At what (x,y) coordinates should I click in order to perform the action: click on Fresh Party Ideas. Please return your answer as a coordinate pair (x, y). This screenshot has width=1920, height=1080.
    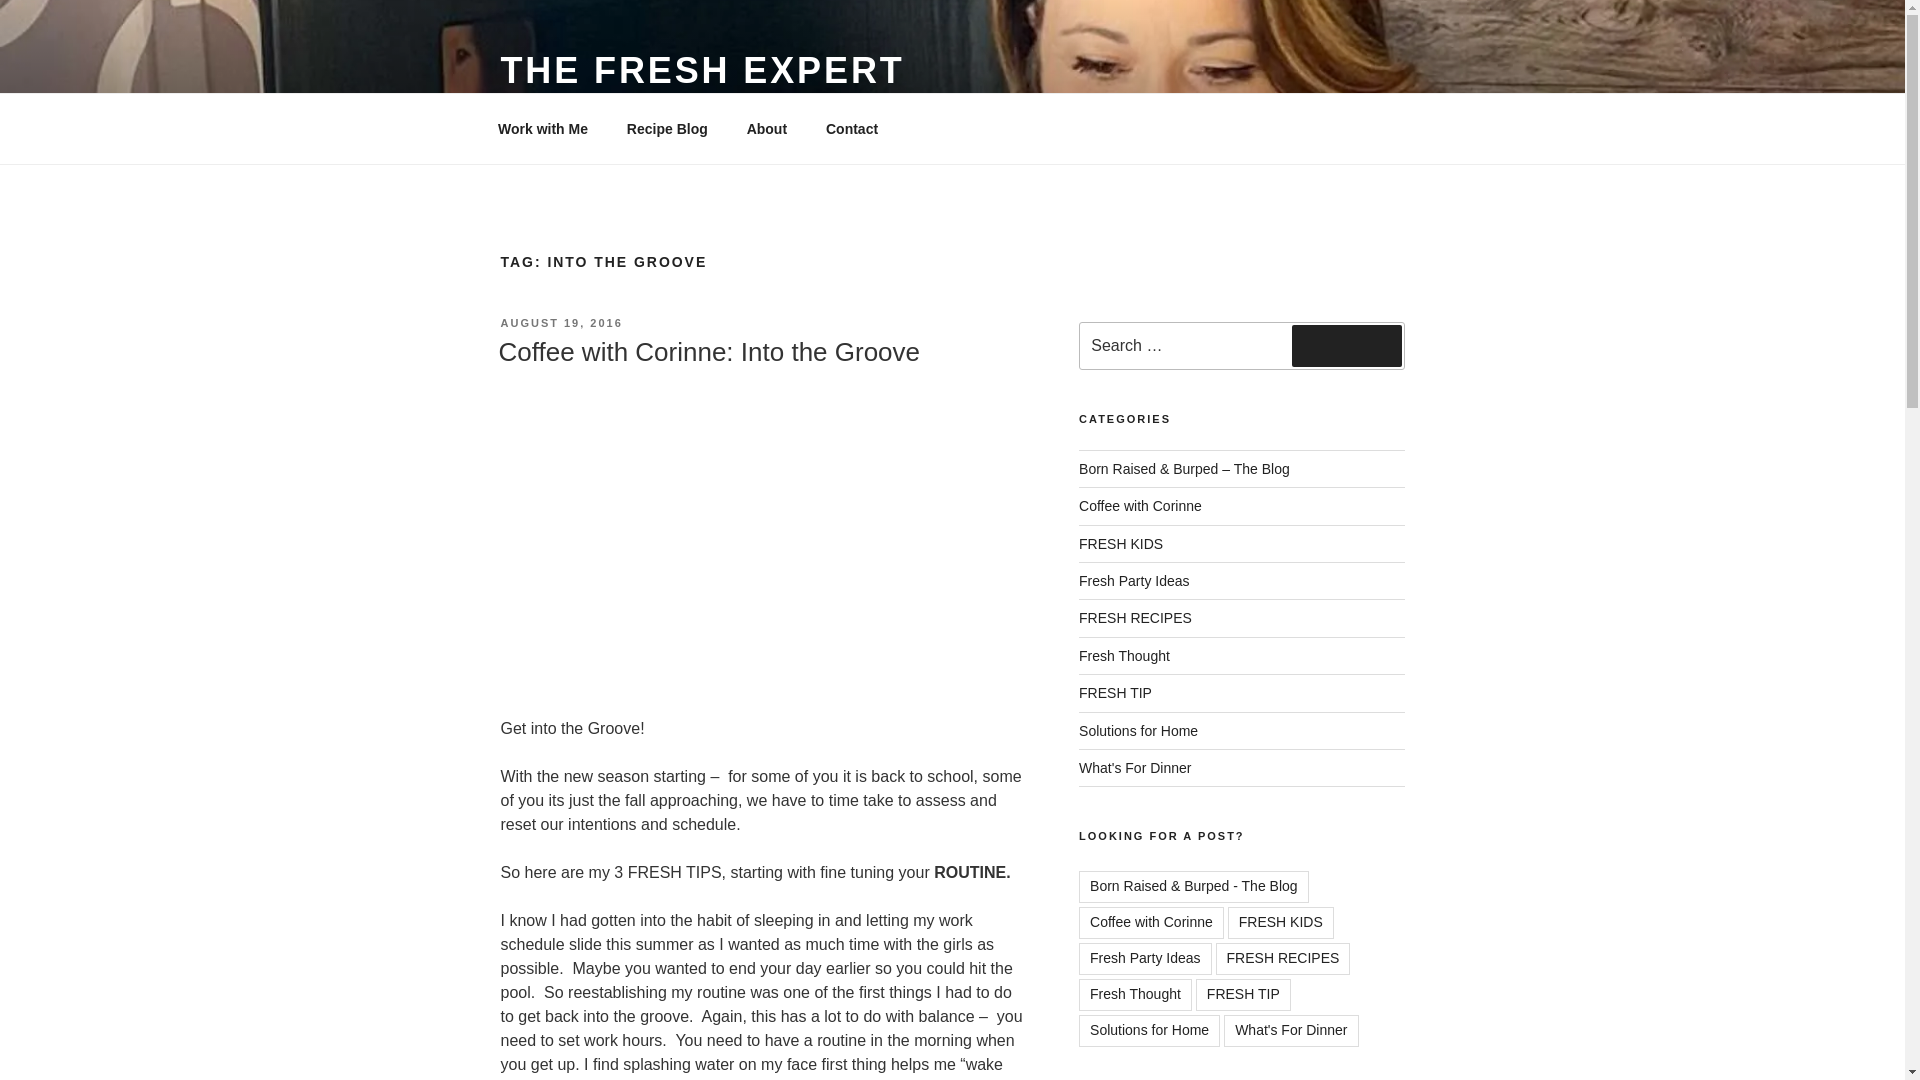
    Looking at the image, I should click on (1134, 580).